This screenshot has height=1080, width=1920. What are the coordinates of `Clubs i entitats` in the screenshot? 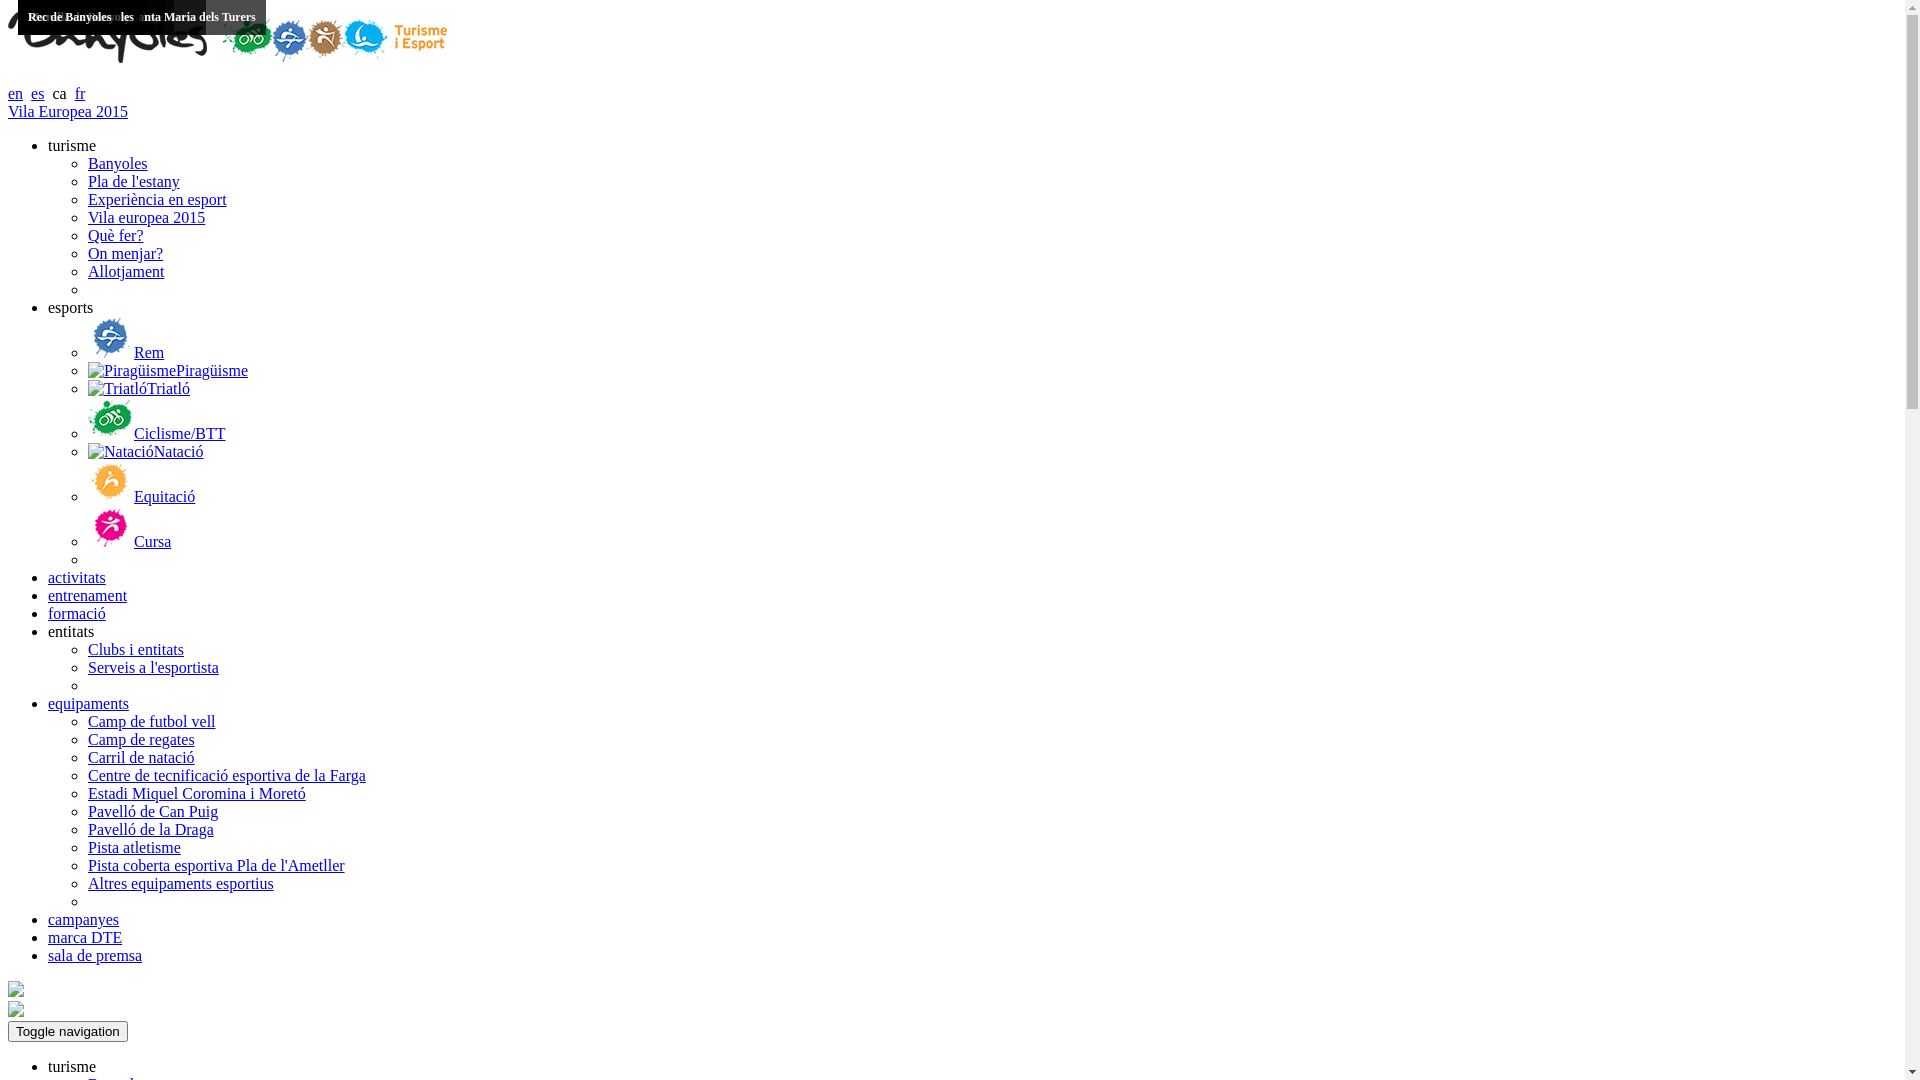 It's located at (136, 650).